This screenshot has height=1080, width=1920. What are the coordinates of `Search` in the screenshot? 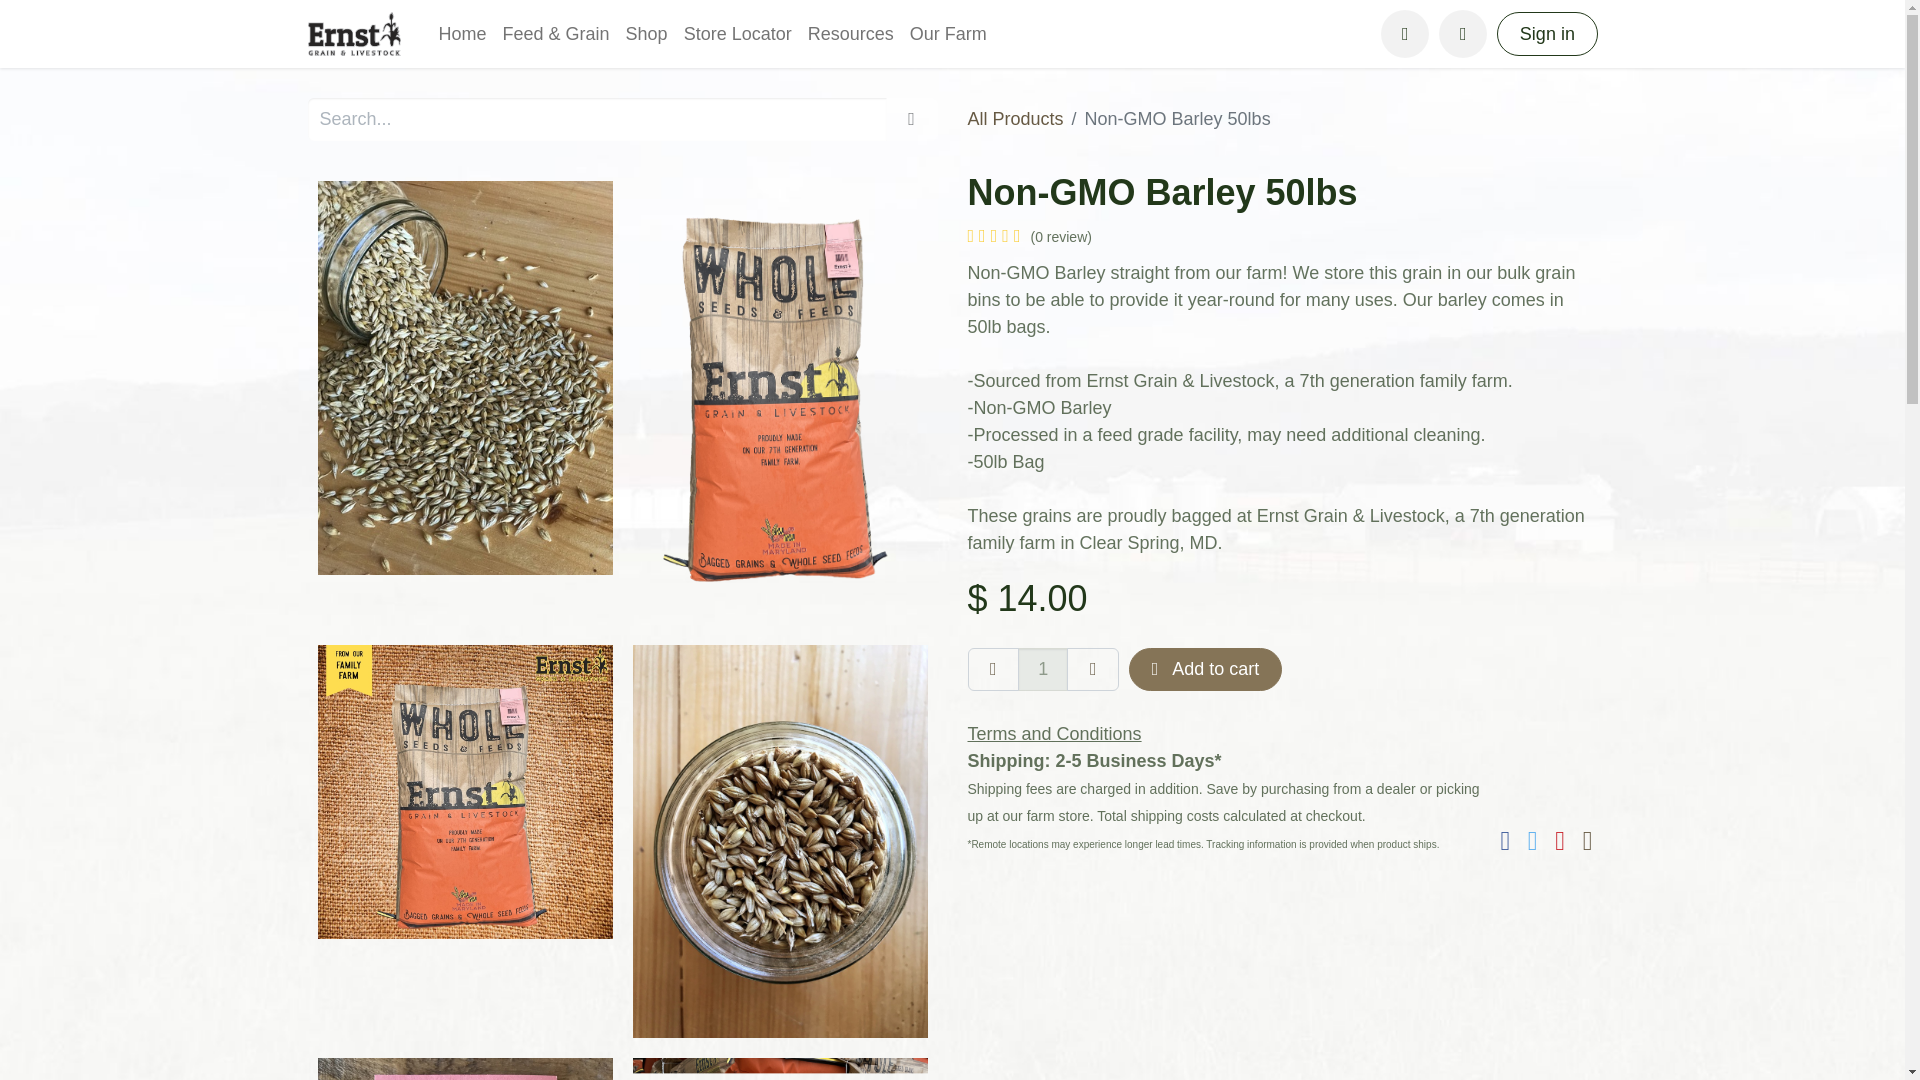 It's located at (912, 120).